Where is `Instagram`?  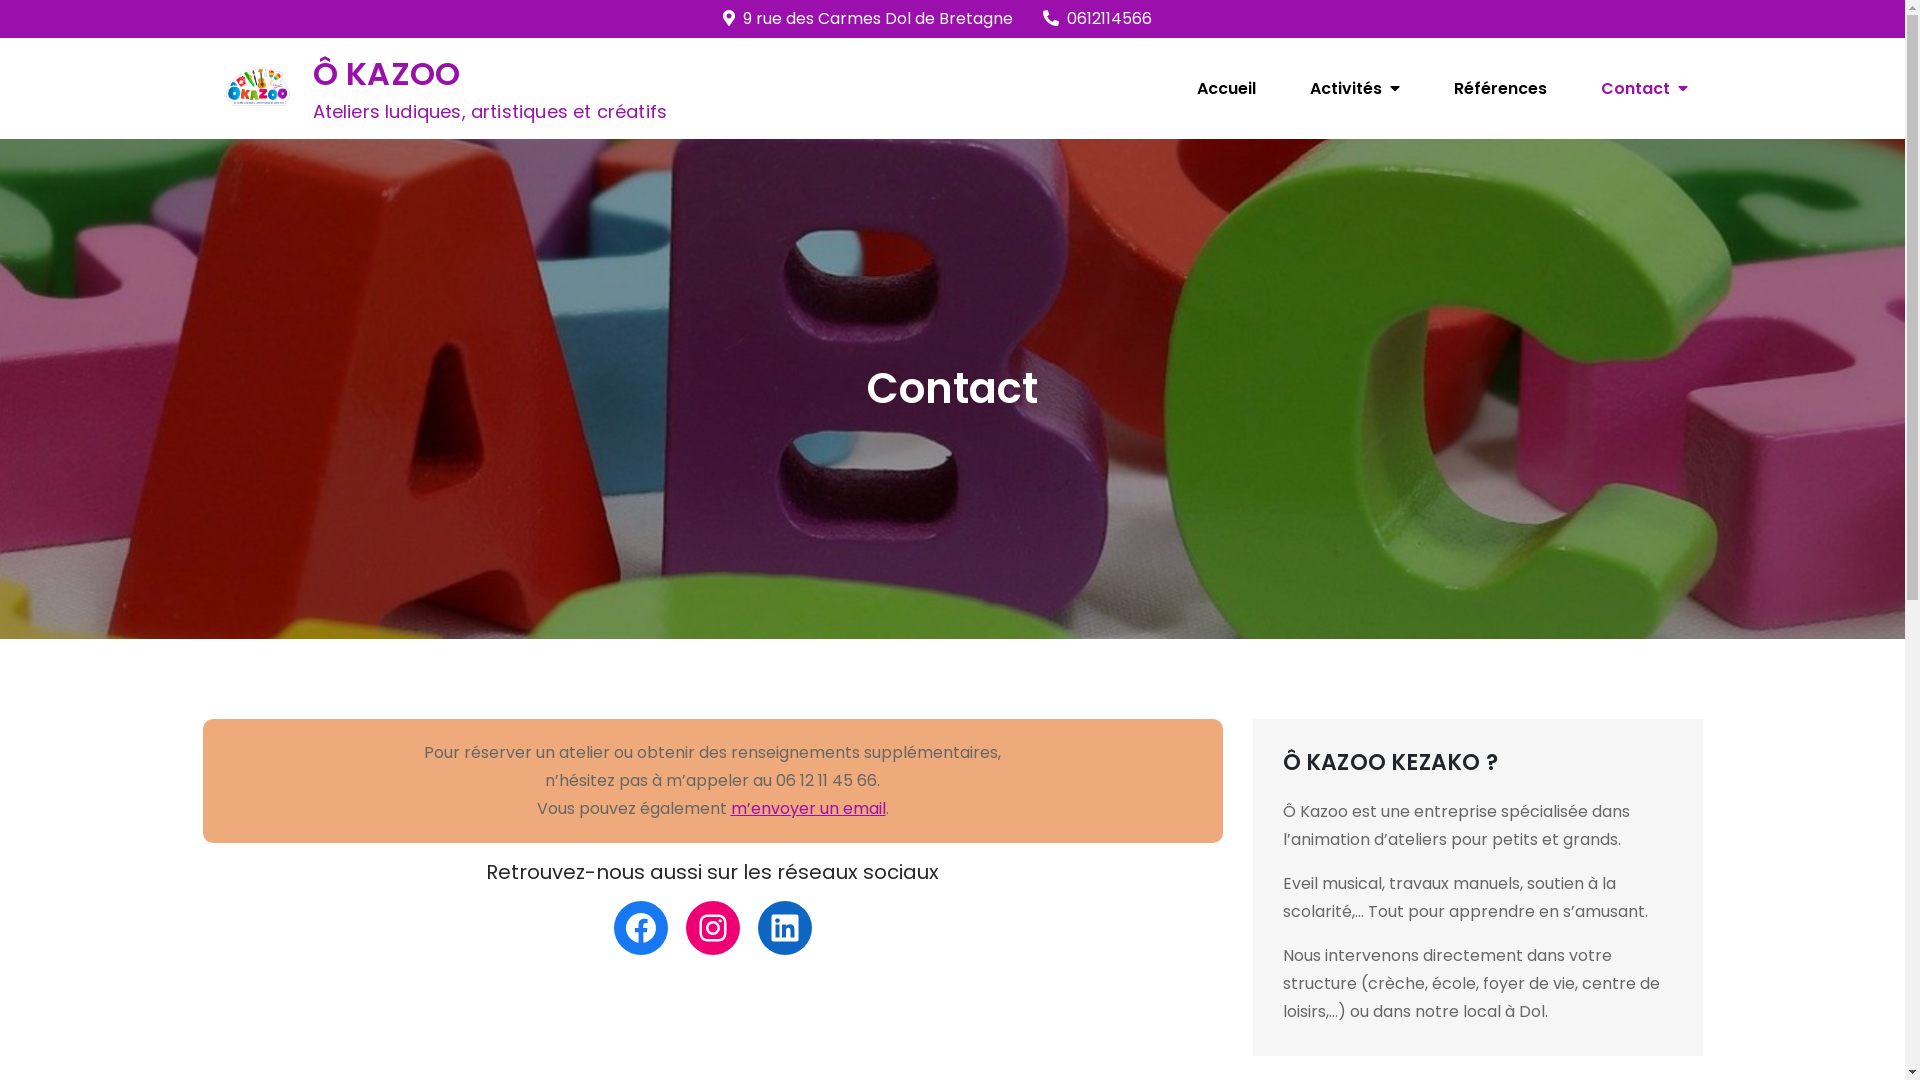 Instagram is located at coordinates (713, 928).